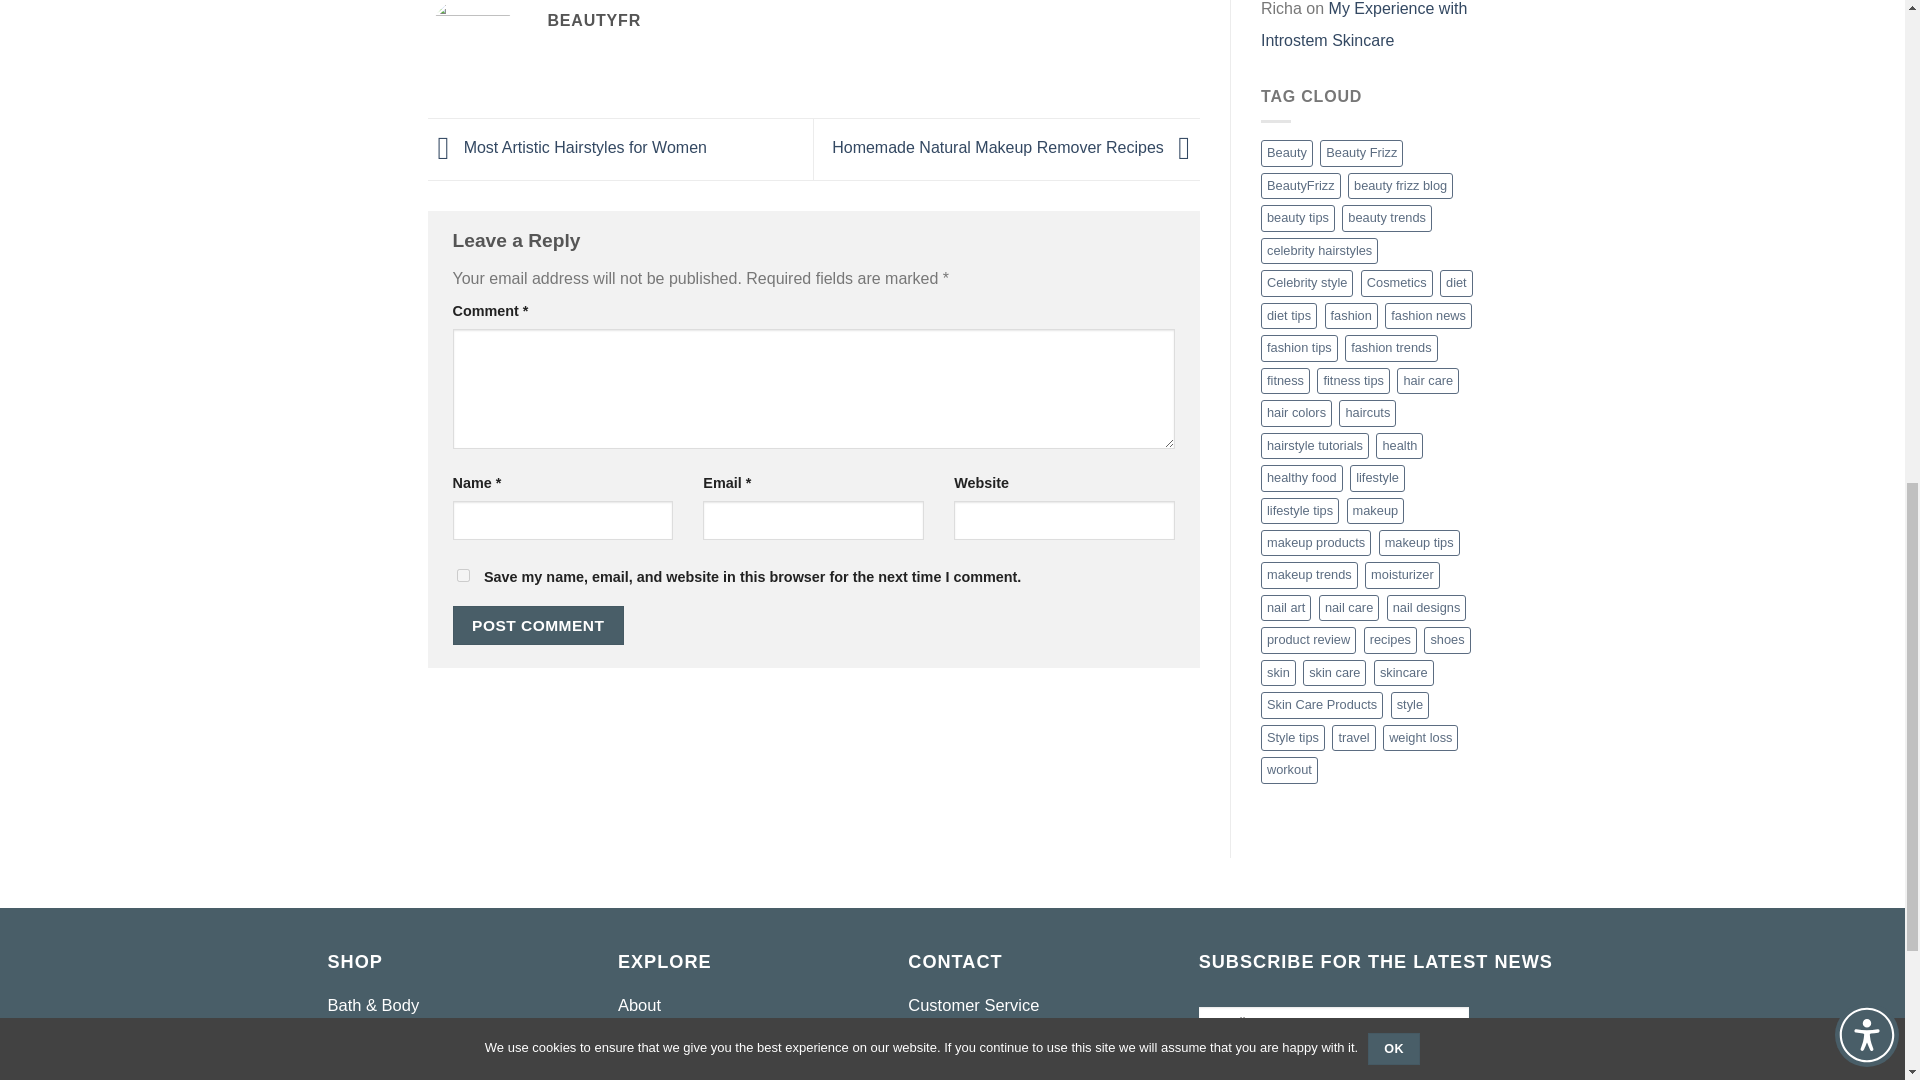 The image size is (1920, 1080). I want to click on Post Comment, so click(538, 624).